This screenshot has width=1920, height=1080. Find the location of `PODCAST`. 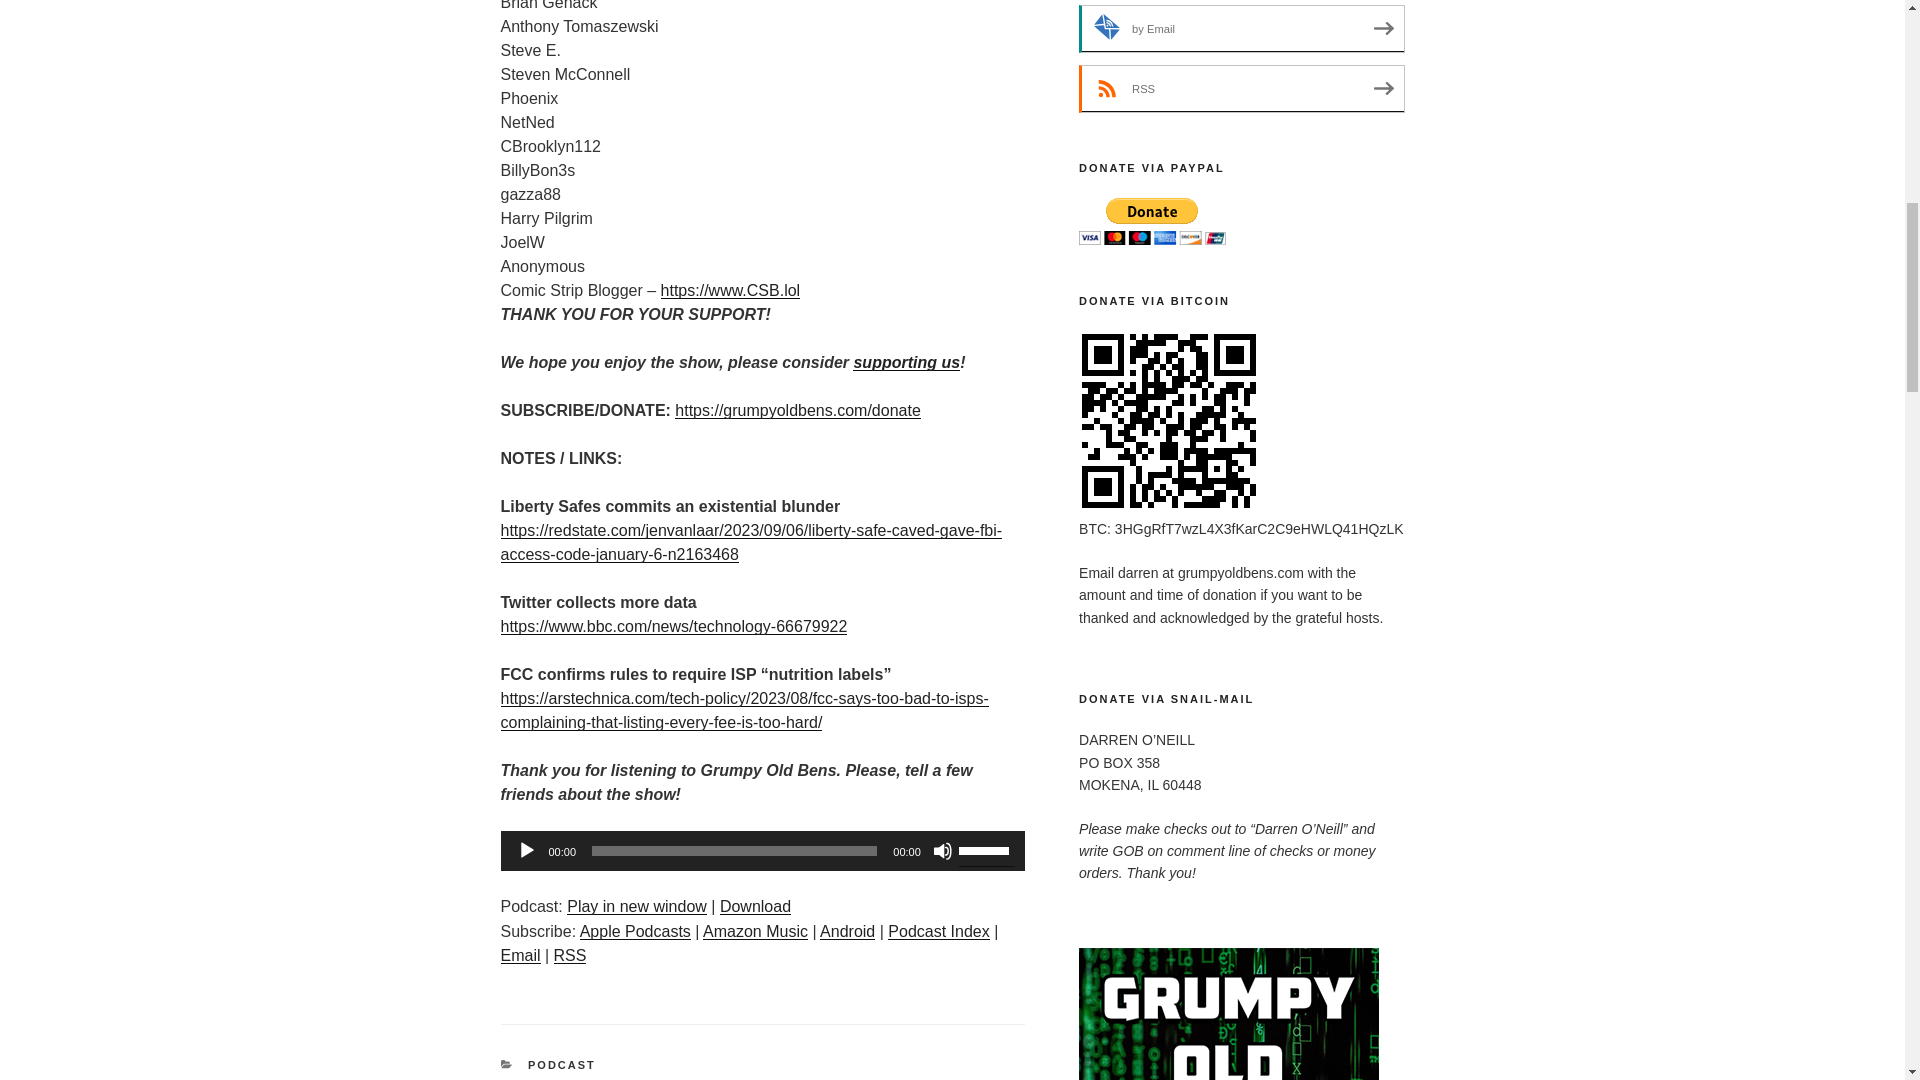

PODCAST is located at coordinates (562, 1065).